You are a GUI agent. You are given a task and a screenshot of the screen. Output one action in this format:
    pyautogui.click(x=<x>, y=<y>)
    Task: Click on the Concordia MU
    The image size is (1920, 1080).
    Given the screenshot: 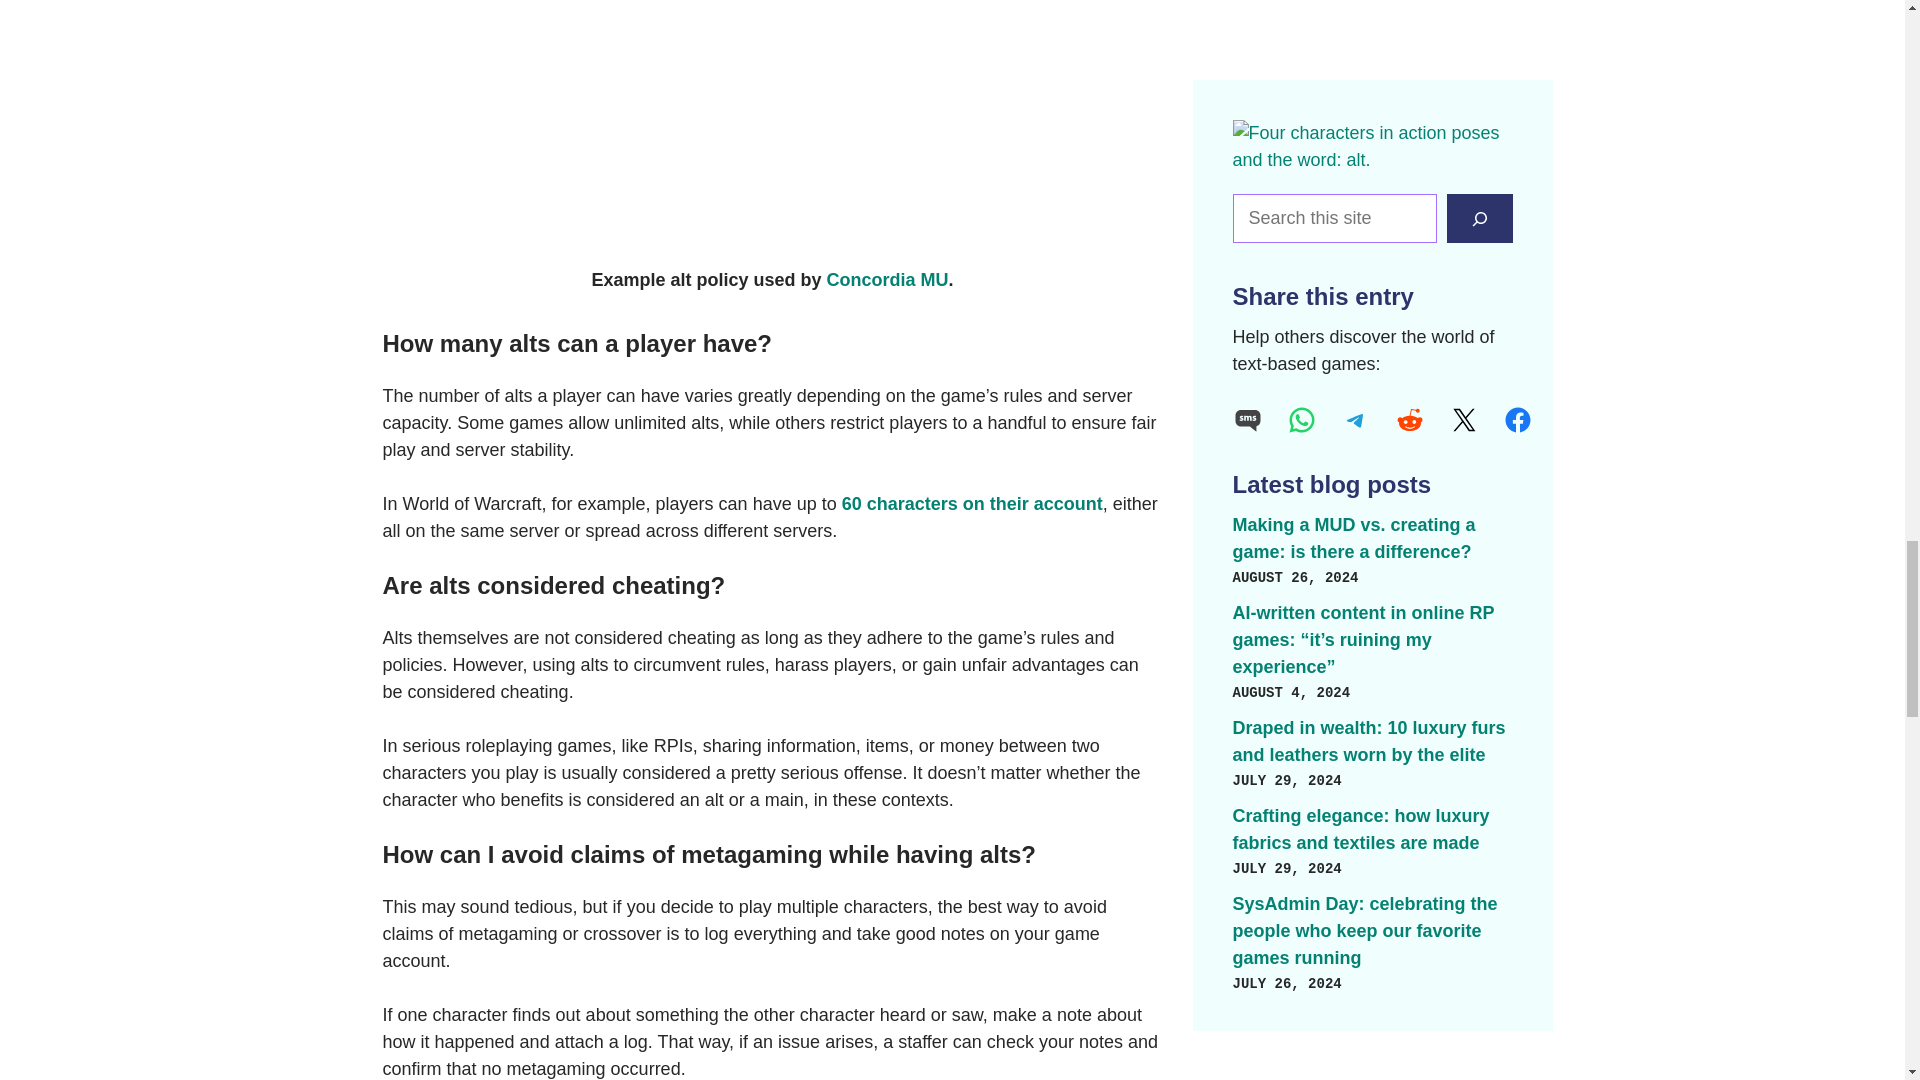 What is the action you would take?
    pyautogui.click(x=888, y=280)
    